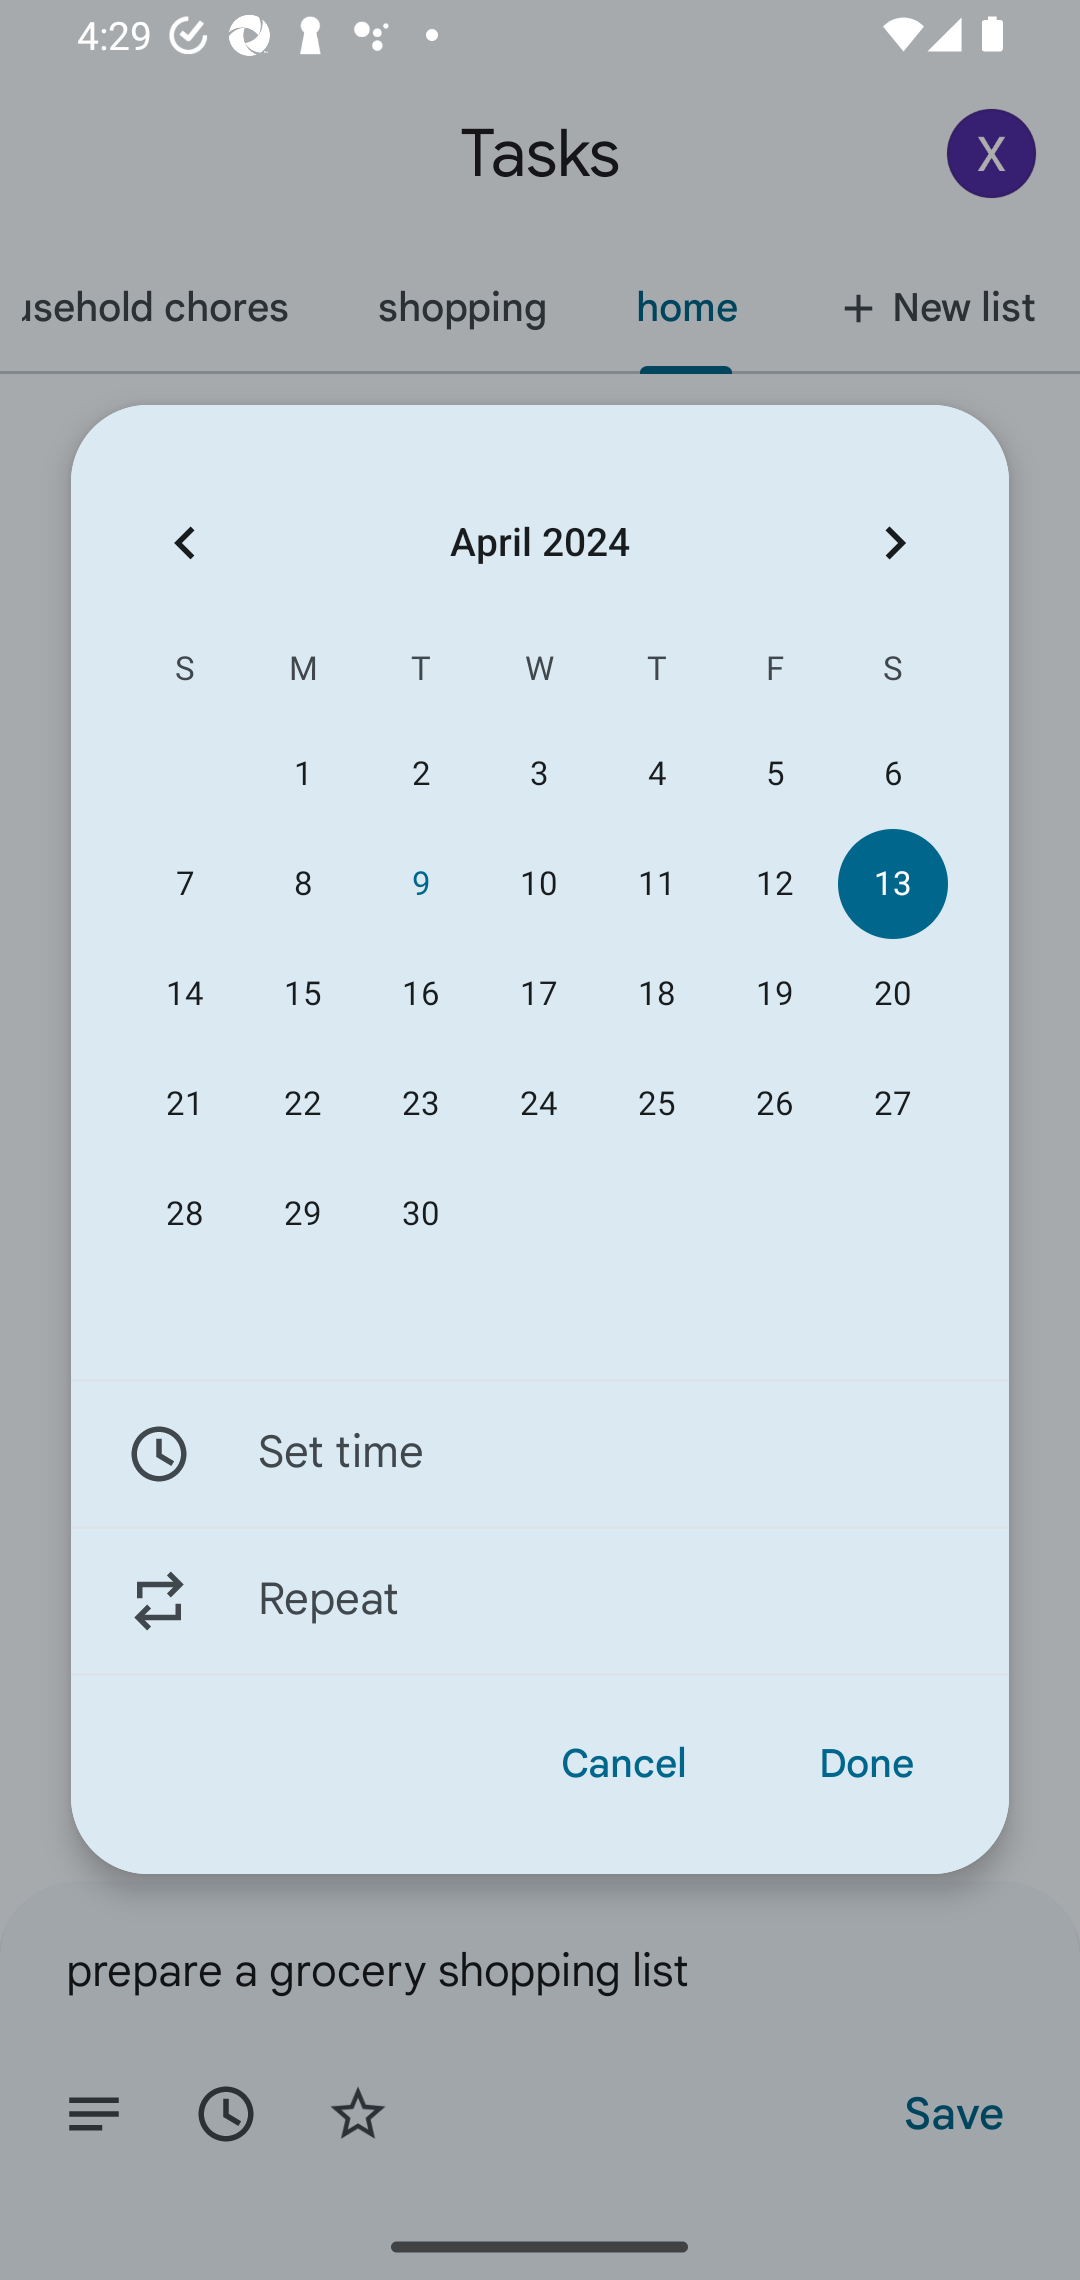 The width and height of the screenshot is (1080, 2280). I want to click on 8 08 April 2024, so click(302, 884).